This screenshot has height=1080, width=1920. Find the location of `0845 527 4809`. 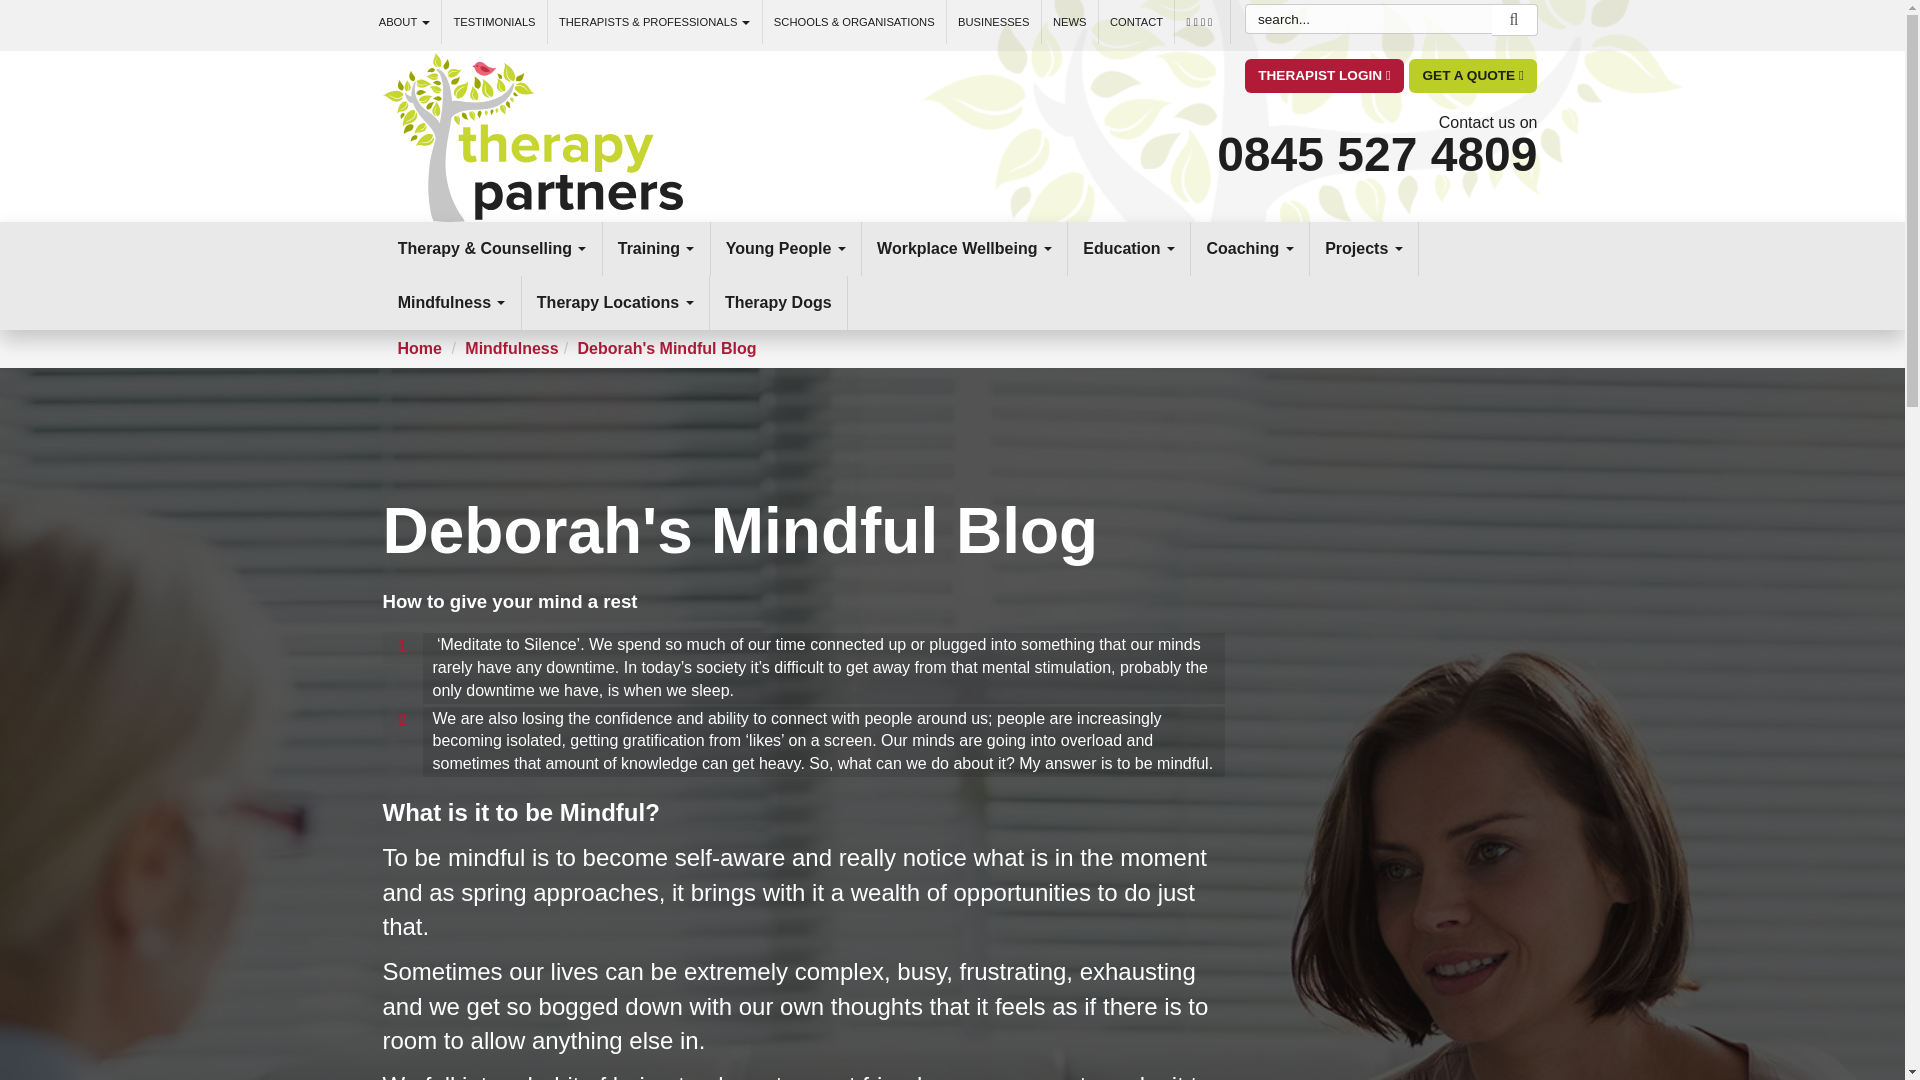

0845 527 4809 is located at coordinates (1377, 154).